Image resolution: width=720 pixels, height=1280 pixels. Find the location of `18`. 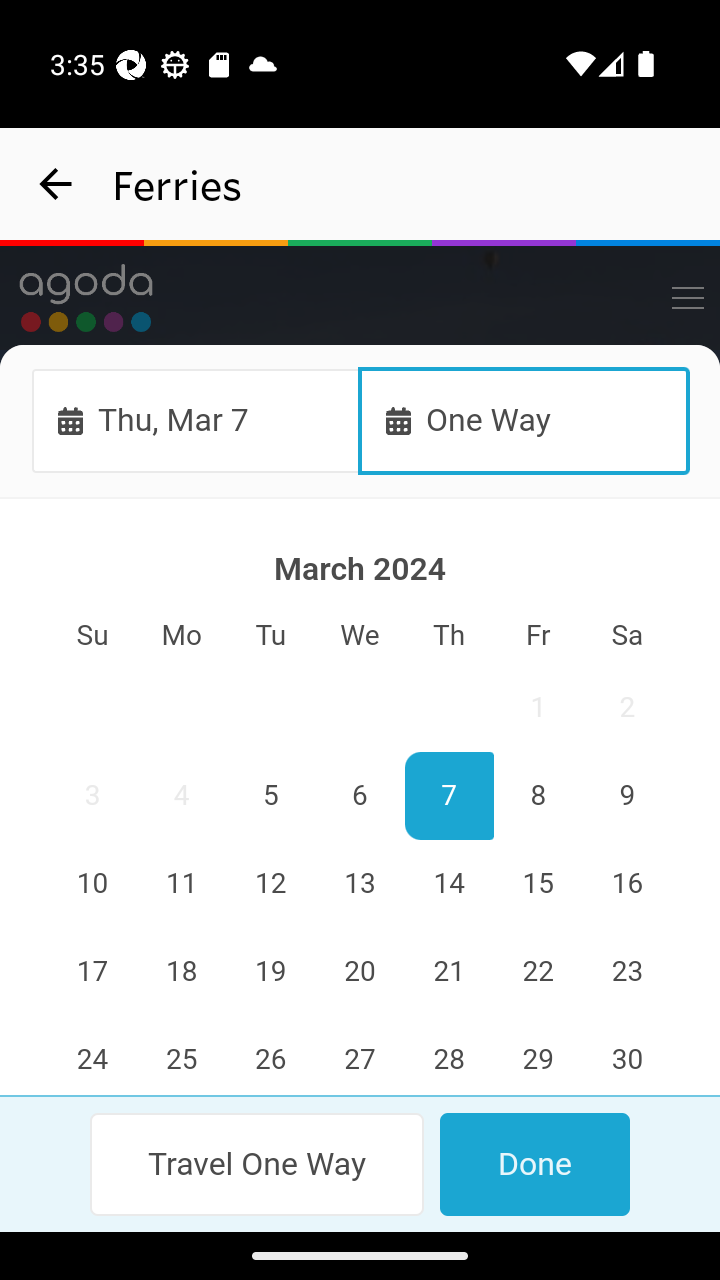

18 is located at coordinates (182, 972).